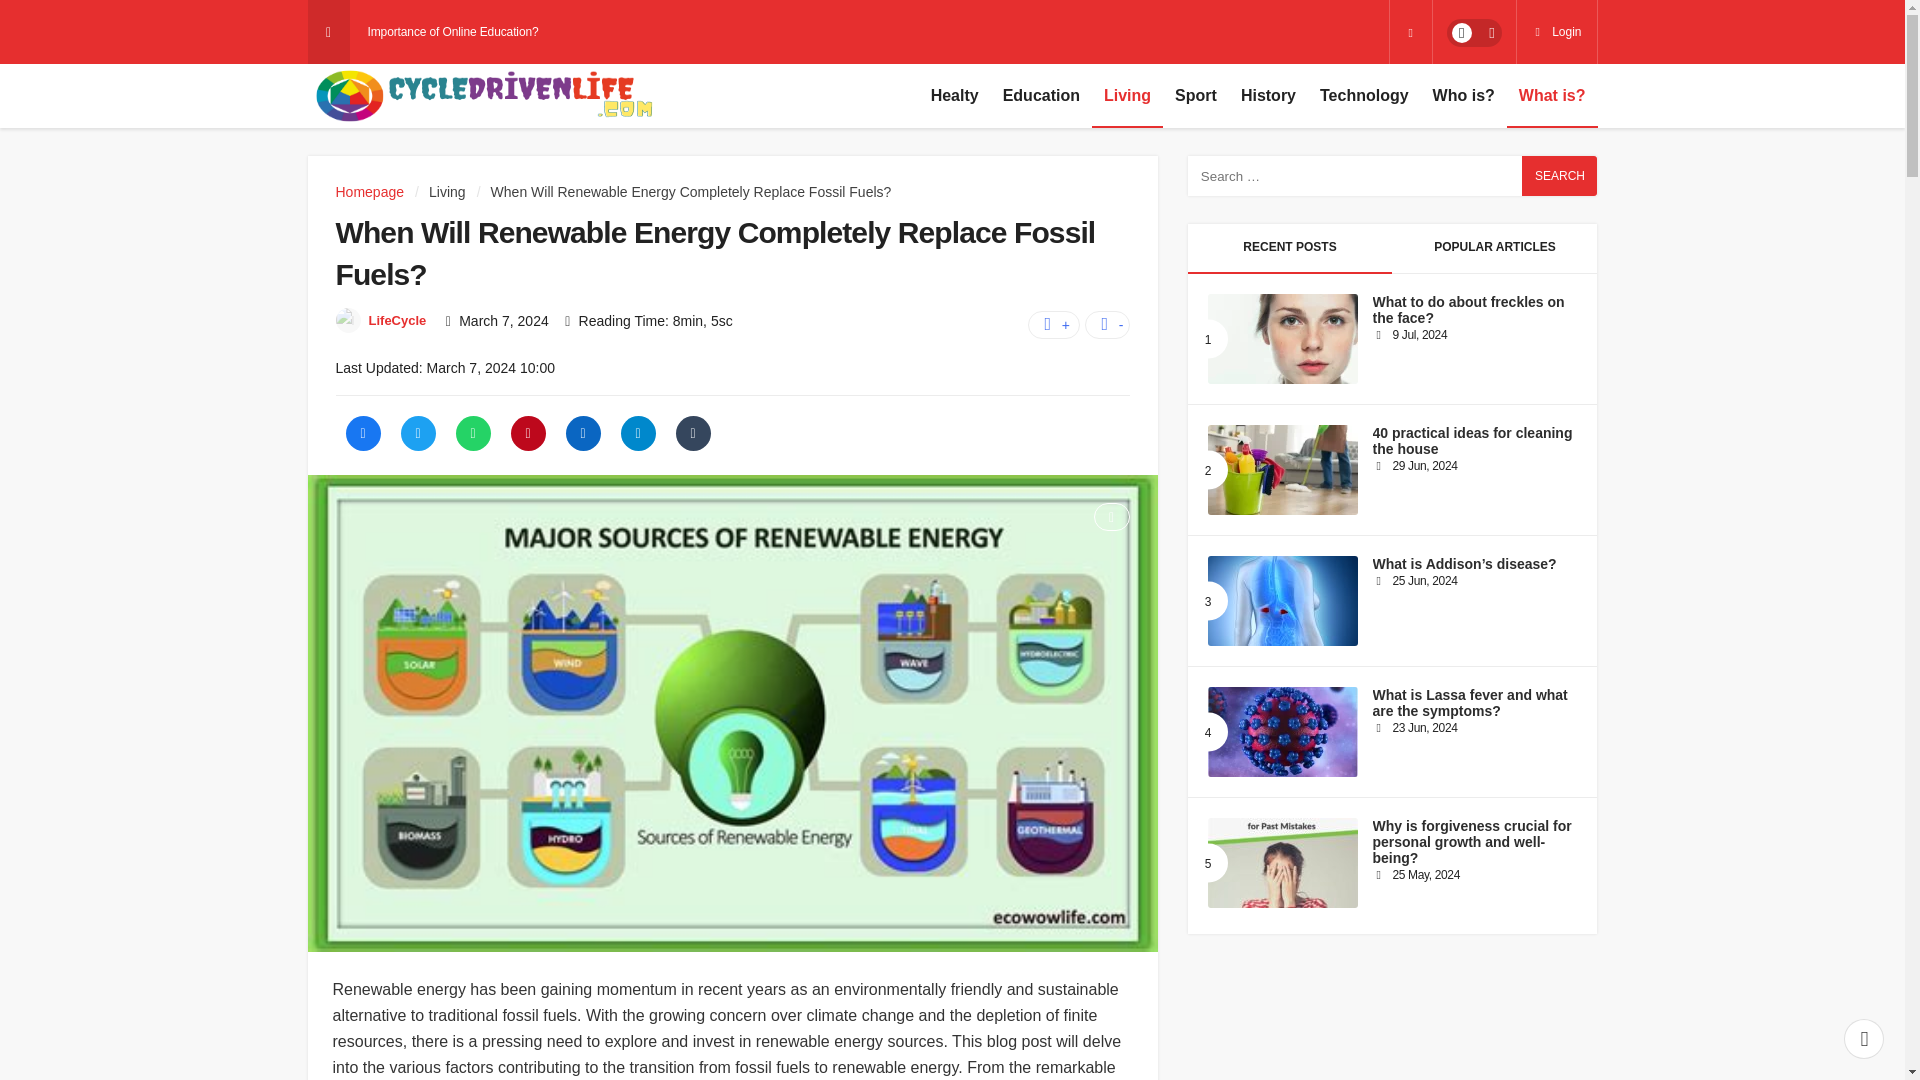 Image resolution: width=1920 pixels, height=1080 pixels. Describe the element at coordinates (1552, 96) in the screenshot. I see `What is?` at that location.